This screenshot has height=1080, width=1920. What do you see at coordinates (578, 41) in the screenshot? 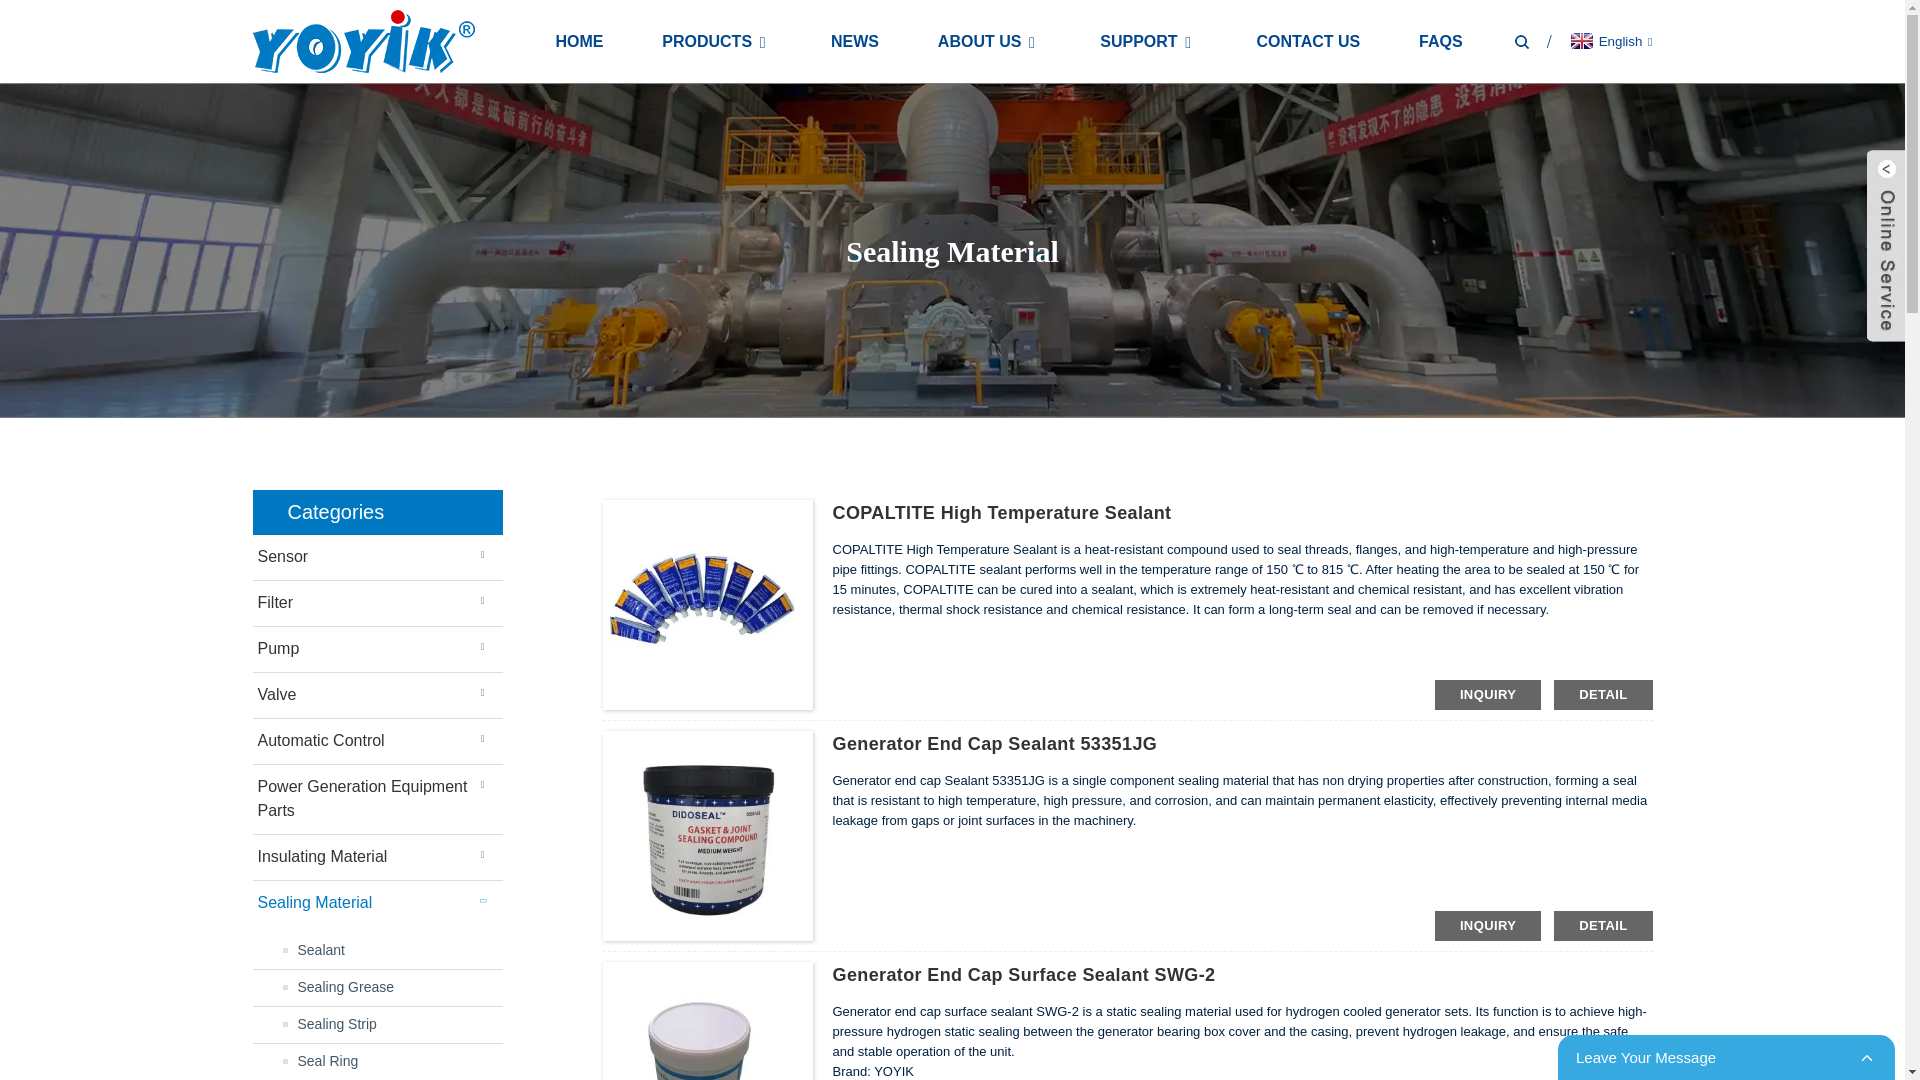
I see `HOME` at bounding box center [578, 41].